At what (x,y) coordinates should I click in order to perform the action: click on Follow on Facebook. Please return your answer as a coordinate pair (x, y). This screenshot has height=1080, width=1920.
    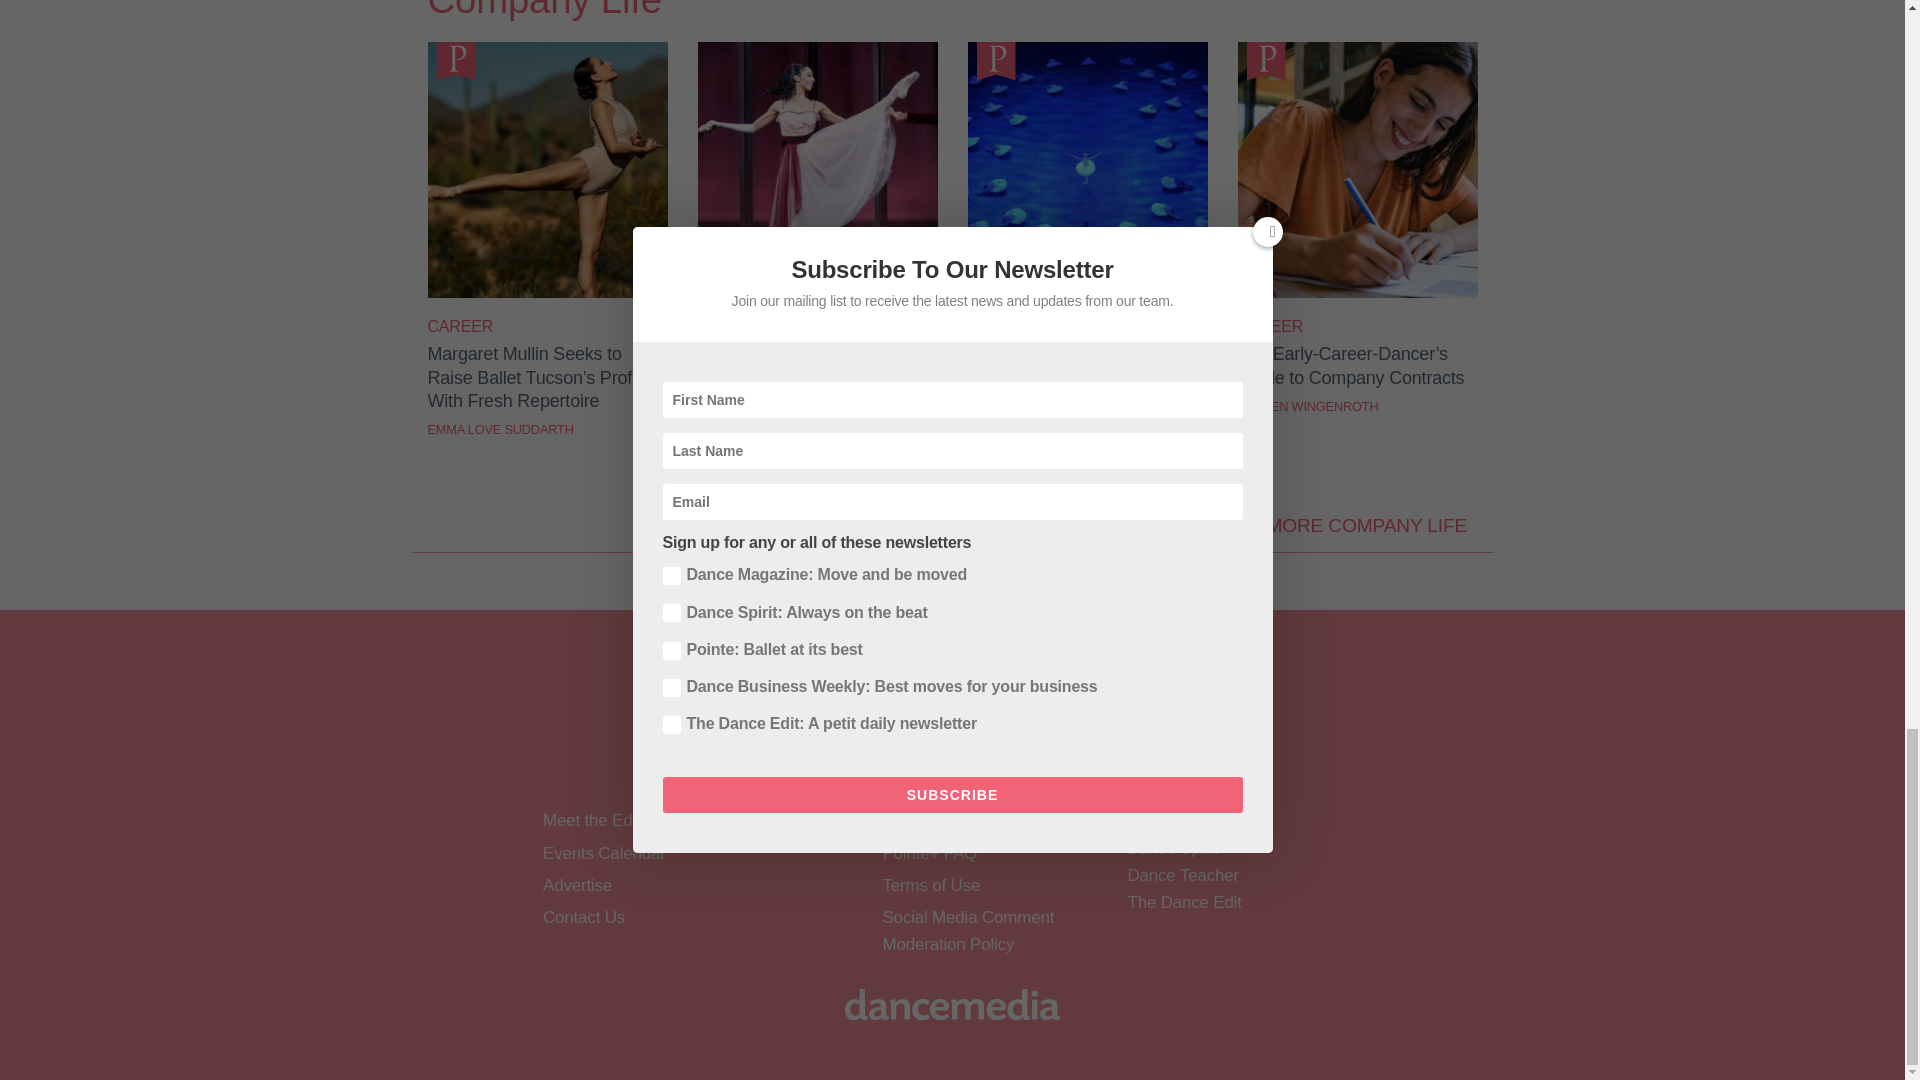
    Looking at the image, I should click on (822, 764).